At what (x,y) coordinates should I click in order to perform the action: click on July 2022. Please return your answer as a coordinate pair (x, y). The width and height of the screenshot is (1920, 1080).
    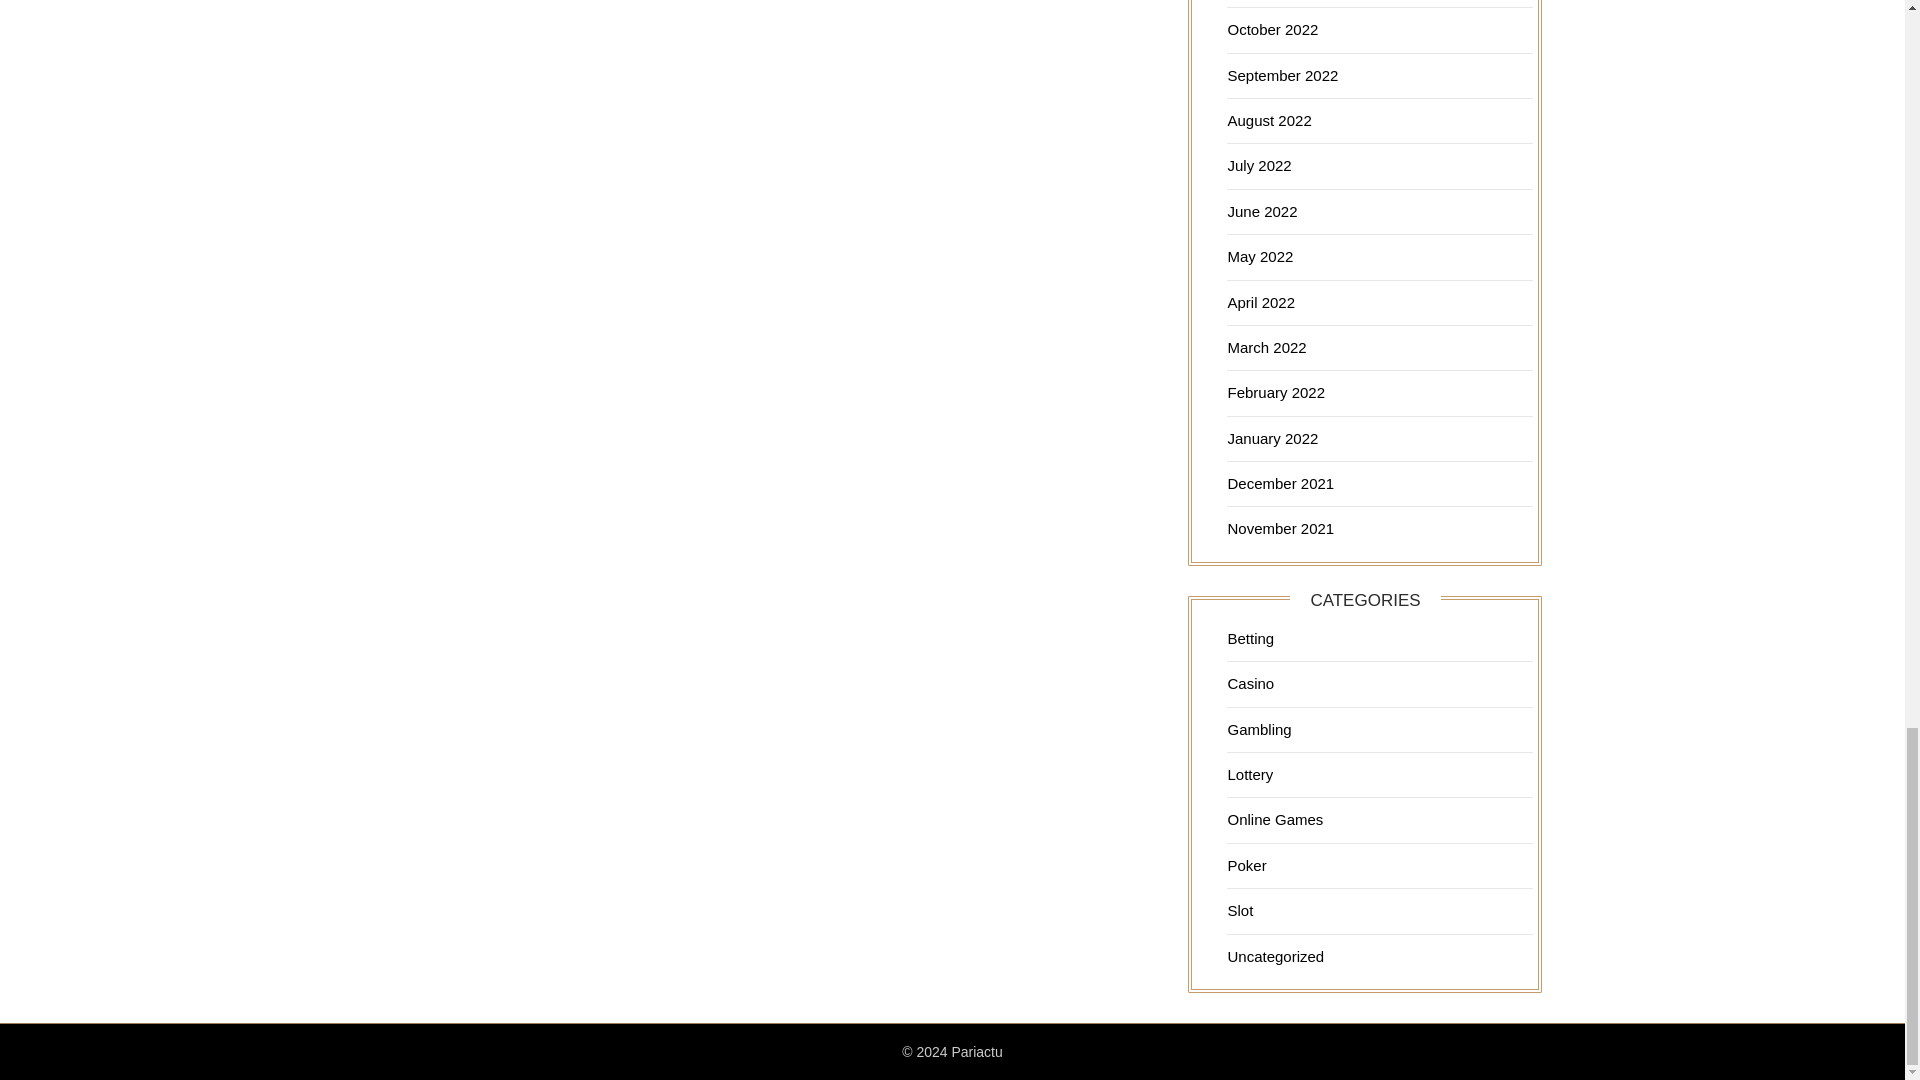
    Looking at the image, I should click on (1258, 164).